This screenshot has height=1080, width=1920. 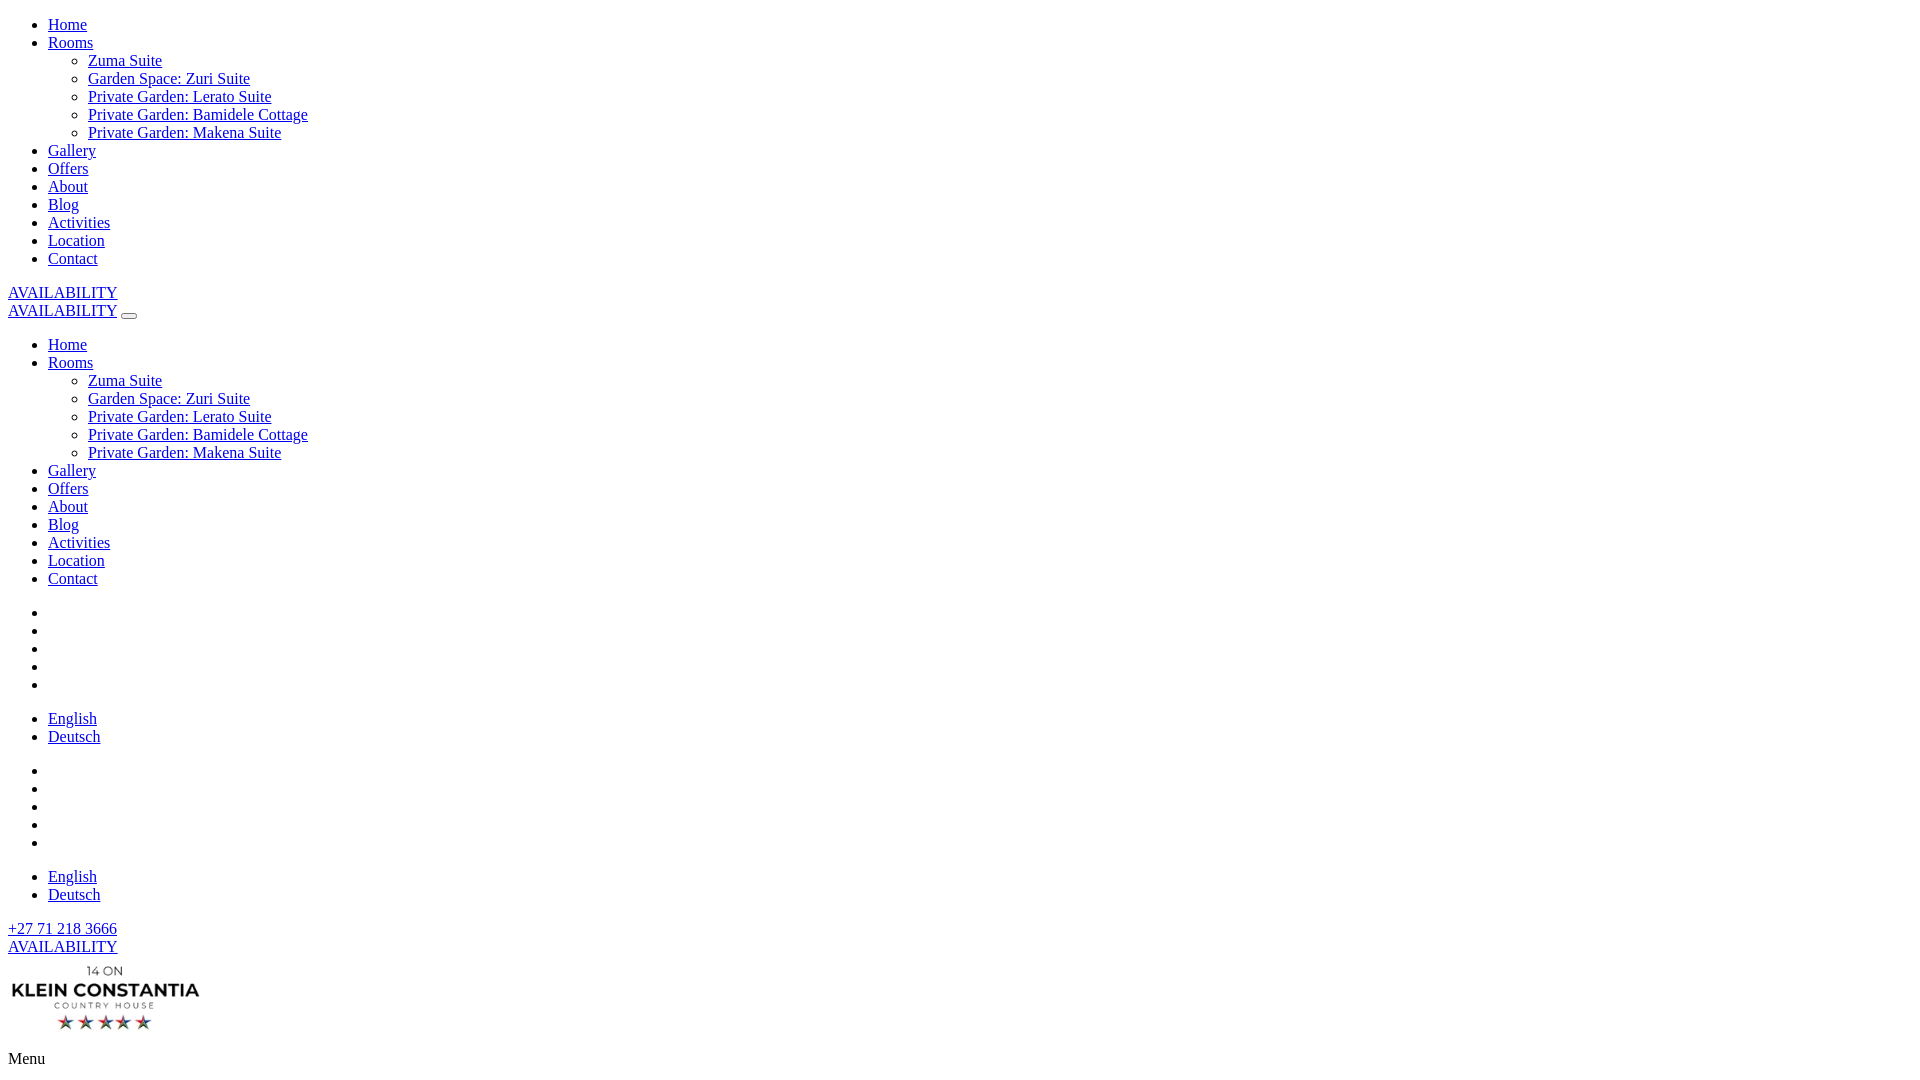 I want to click on Gallery, so click(x=72, y=150).